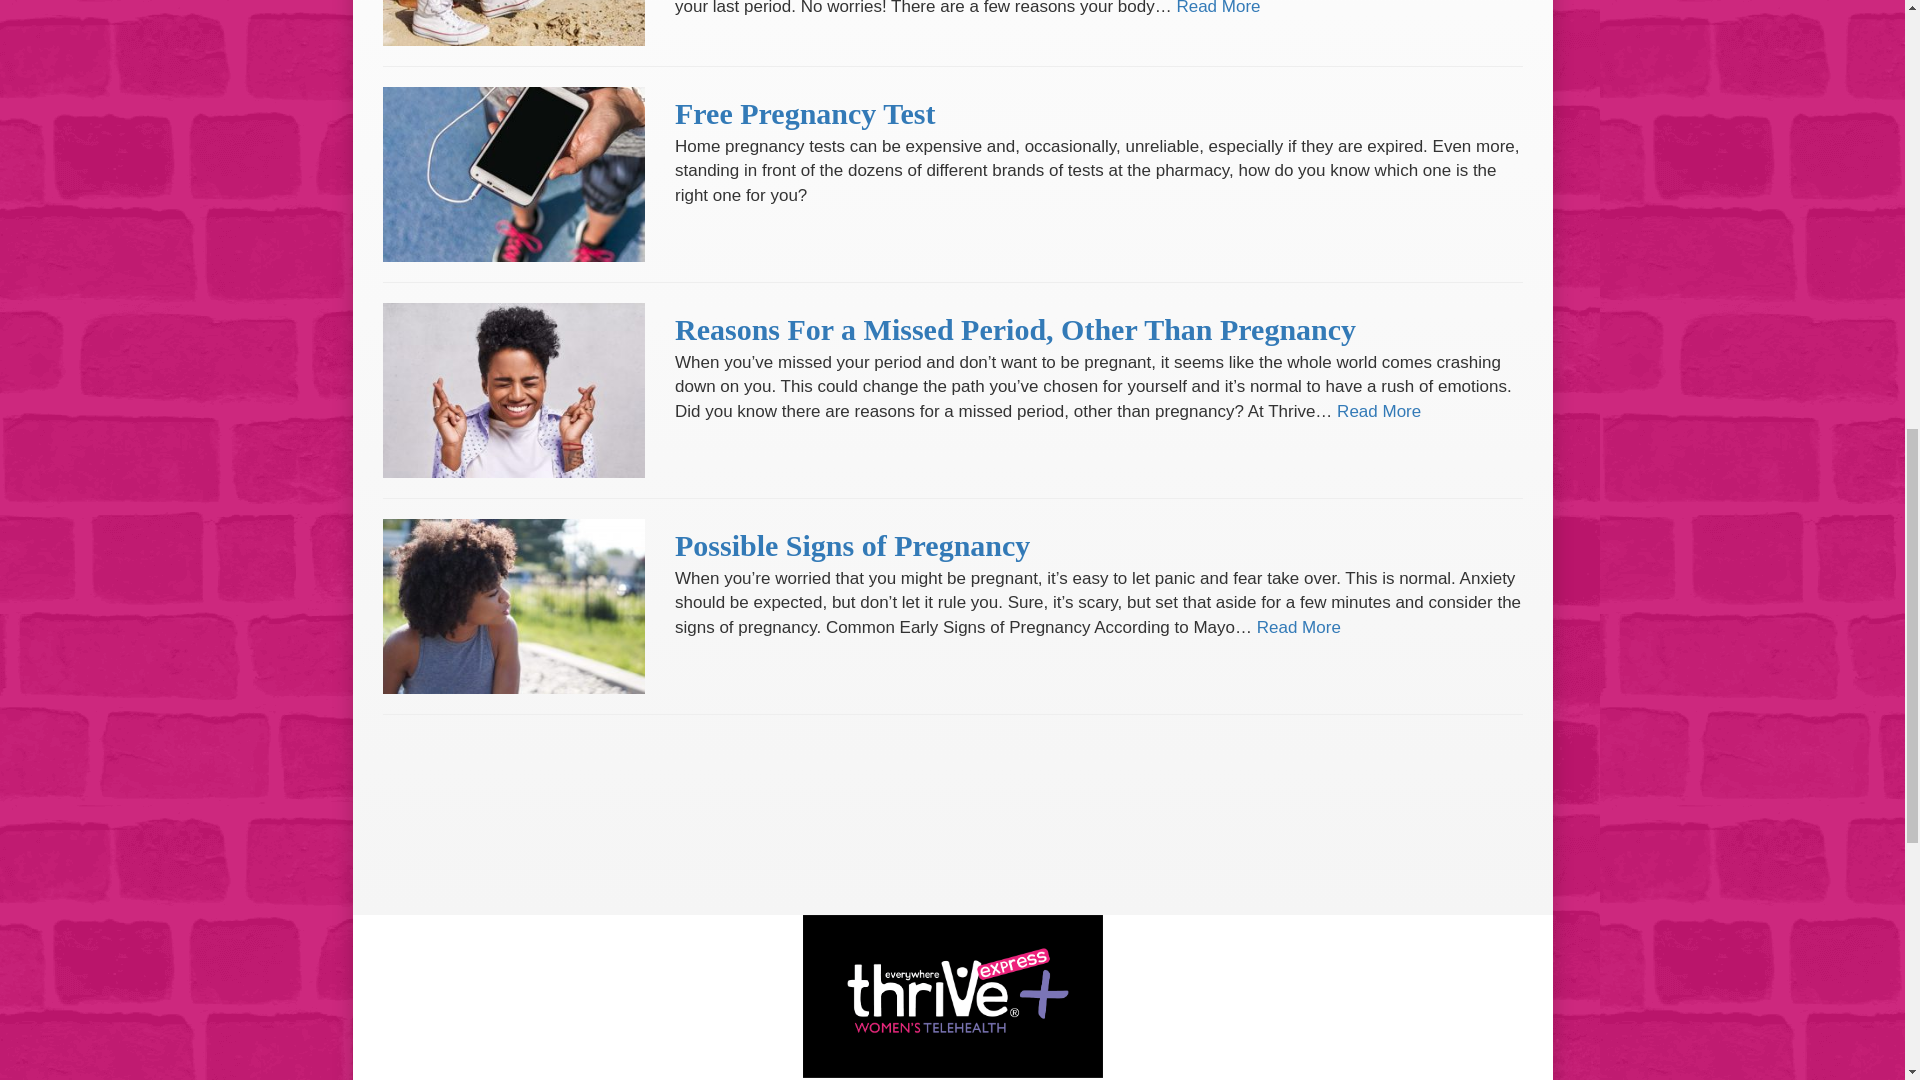 This screenshot has height=1080, width=1920. I want to click on Free Pregnancy Test, so click(806, 113).